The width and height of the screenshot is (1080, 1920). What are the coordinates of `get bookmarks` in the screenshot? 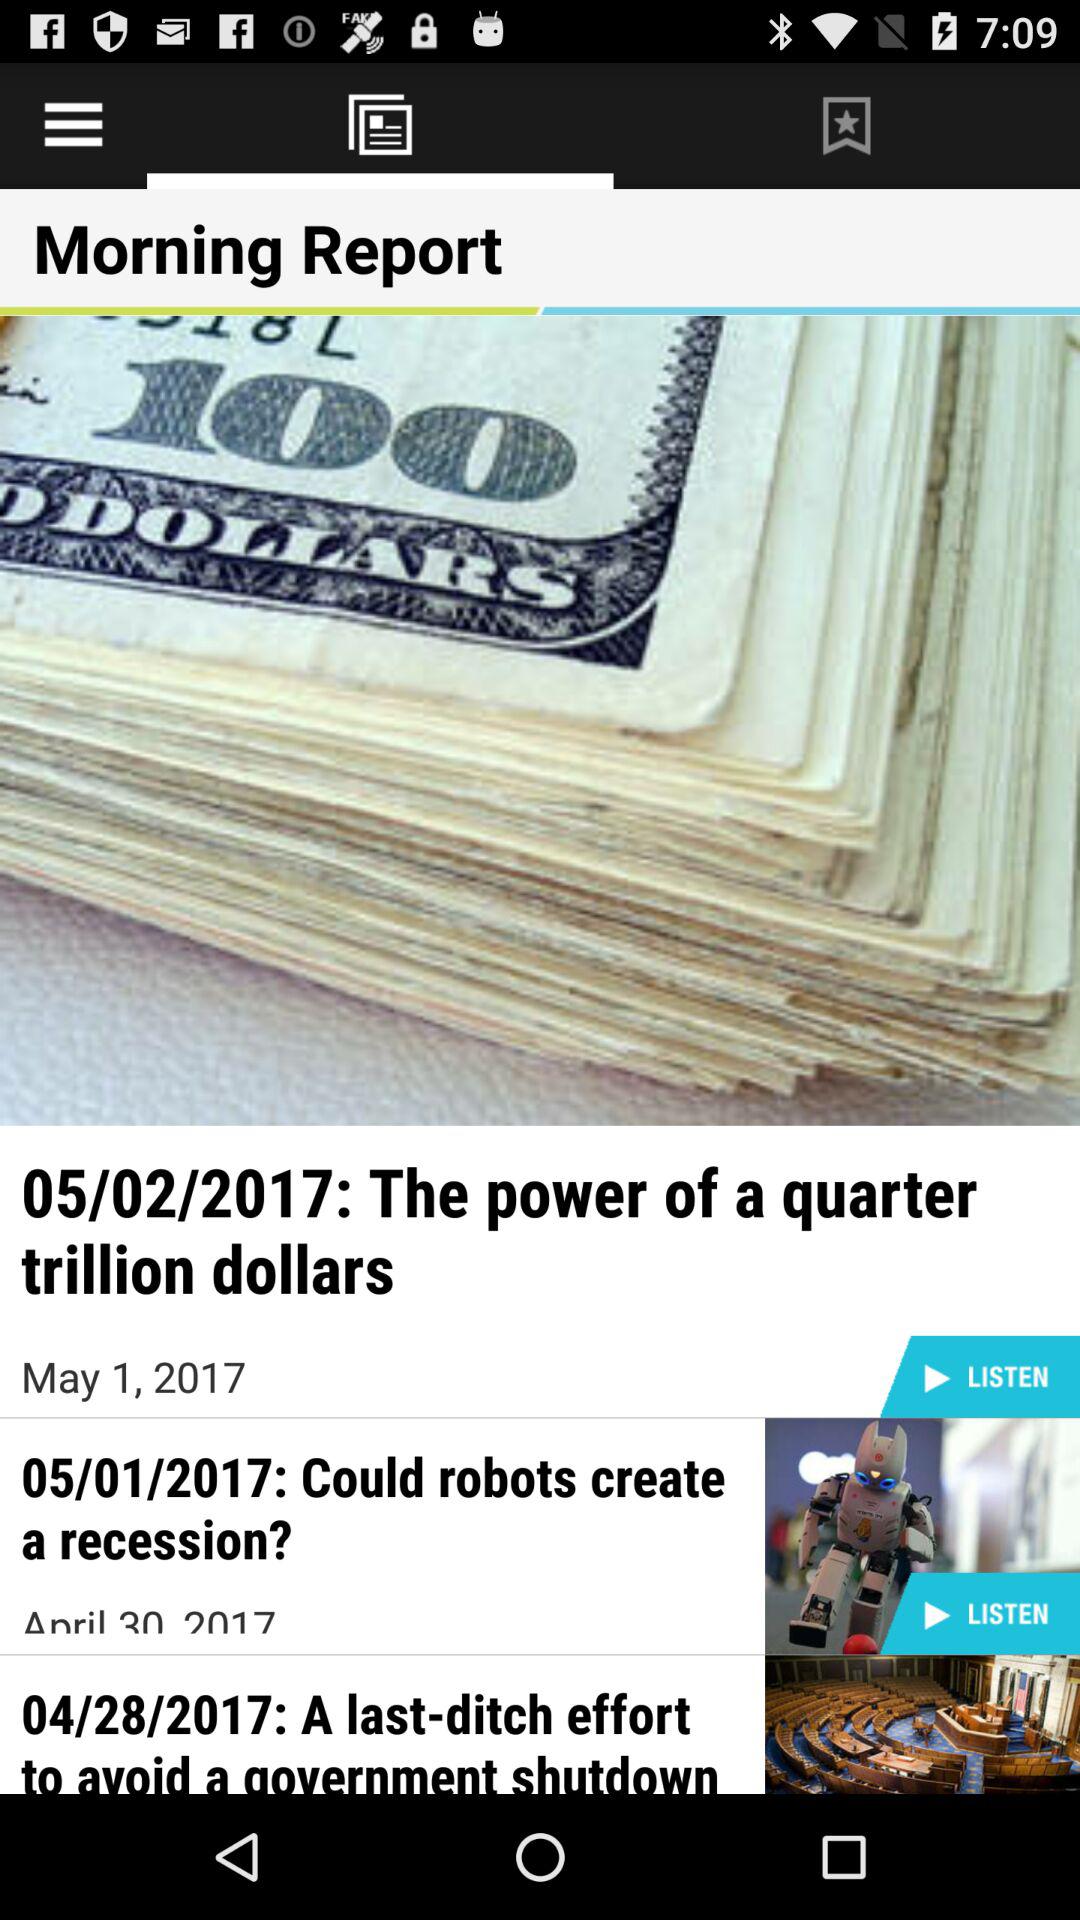 It's located at (846, 126).